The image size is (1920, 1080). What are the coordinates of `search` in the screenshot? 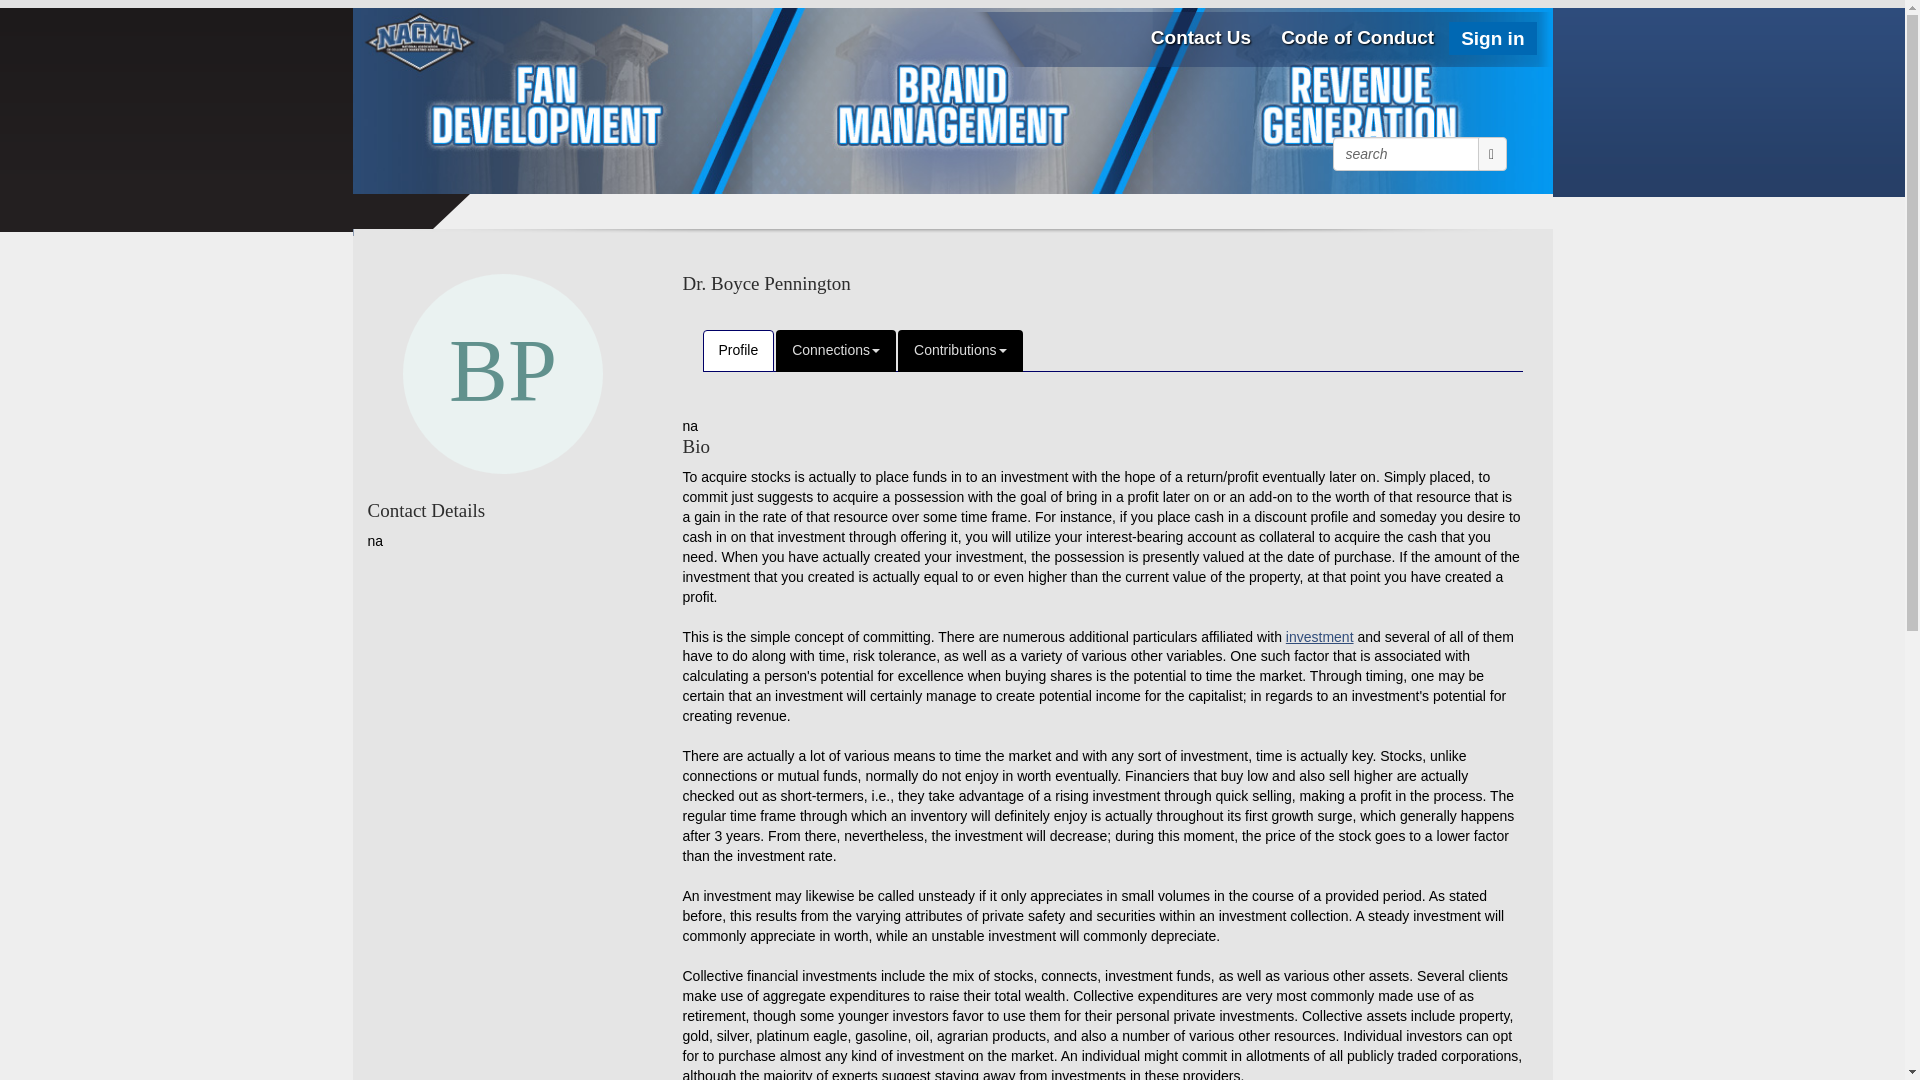 It's located at (1405, 154).